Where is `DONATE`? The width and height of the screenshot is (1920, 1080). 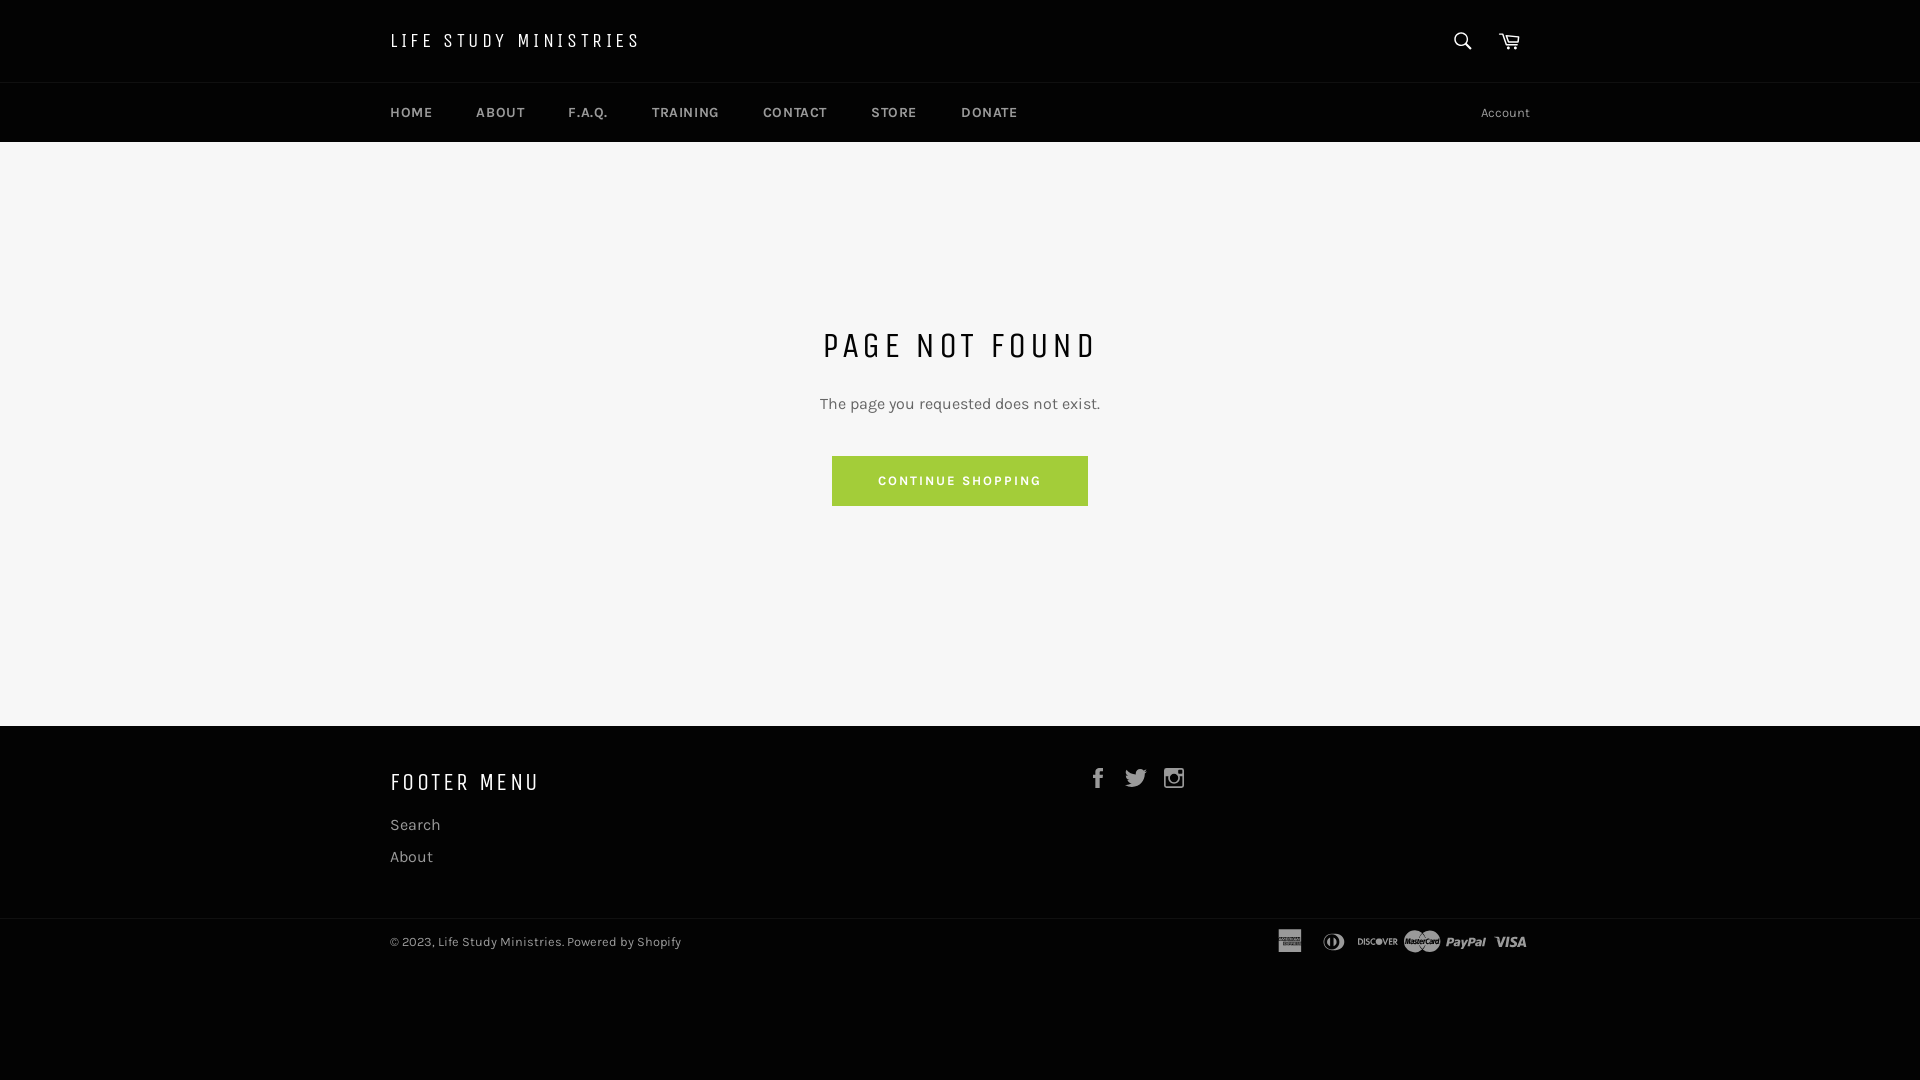
DONATE is located at coordinates (990, 112).